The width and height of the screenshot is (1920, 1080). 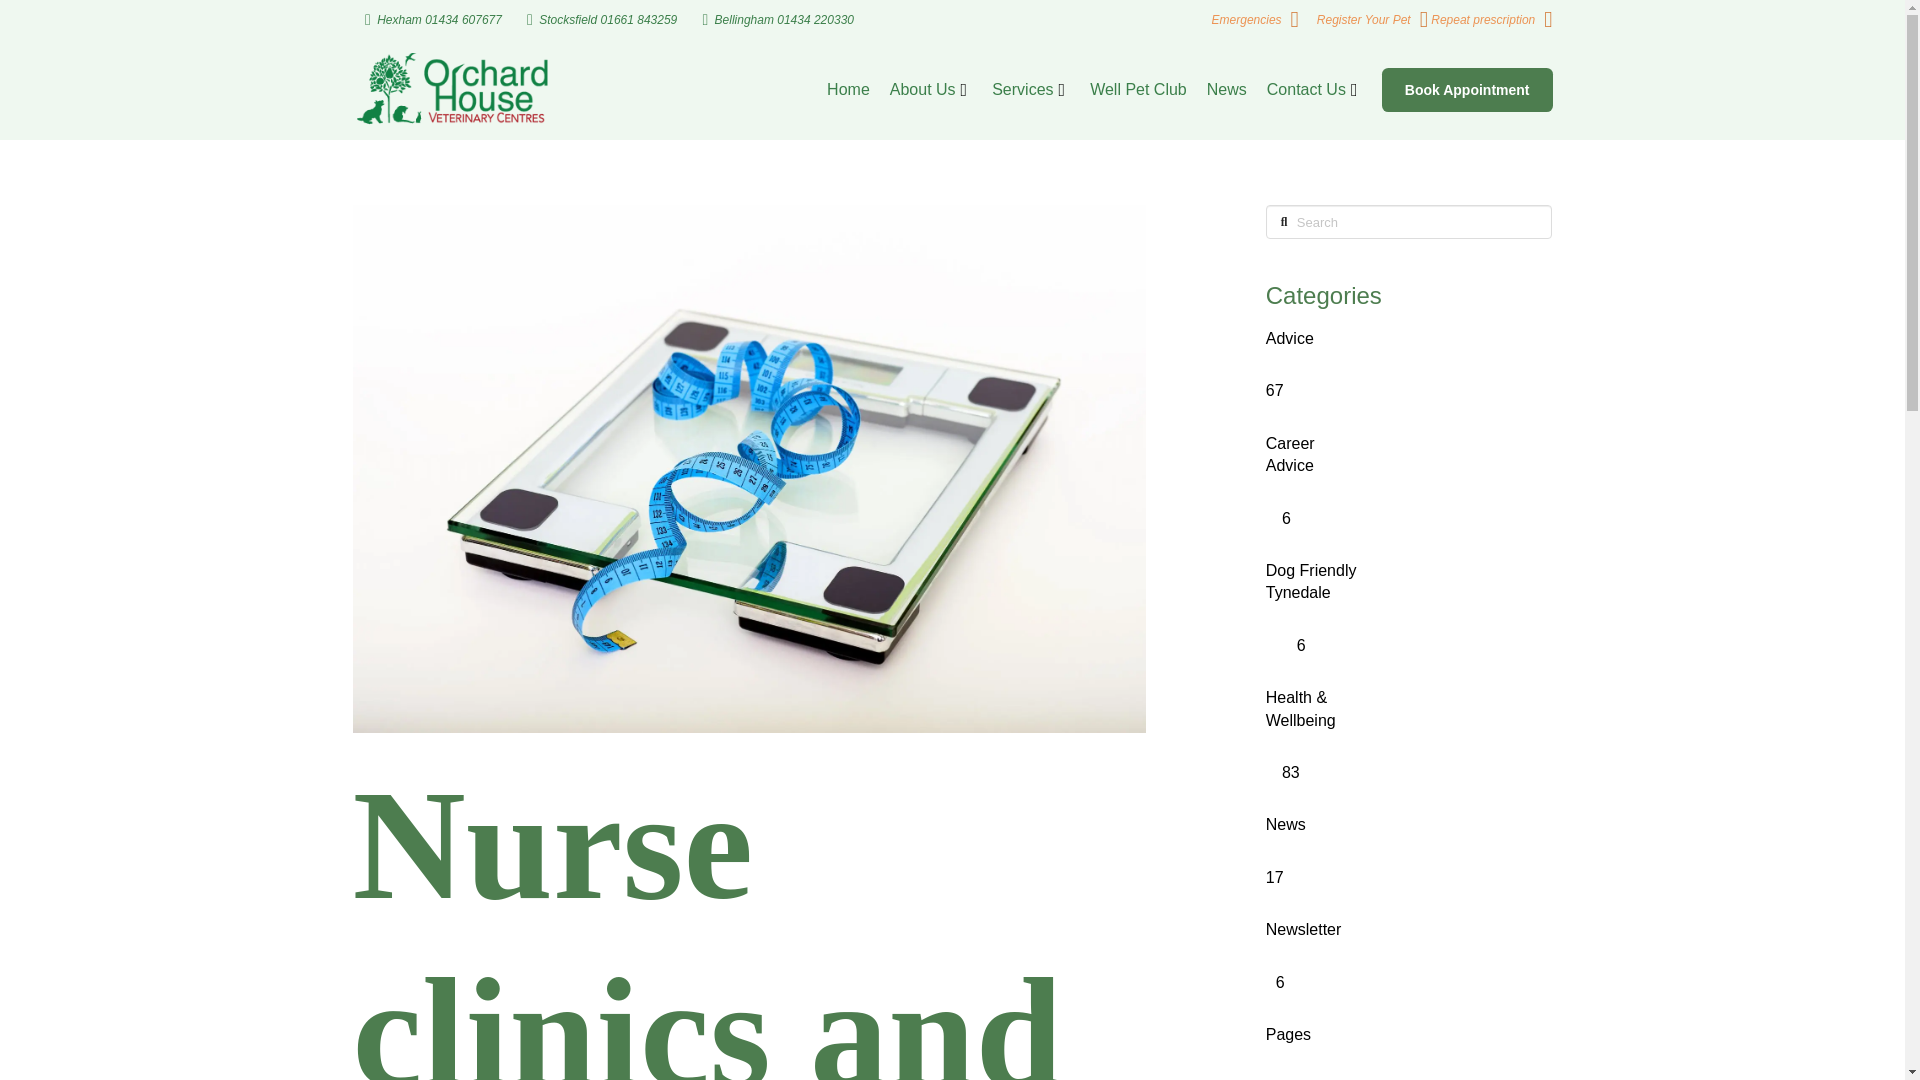 I want to click on  Repeat prescription, so click(x=1490, y=20).